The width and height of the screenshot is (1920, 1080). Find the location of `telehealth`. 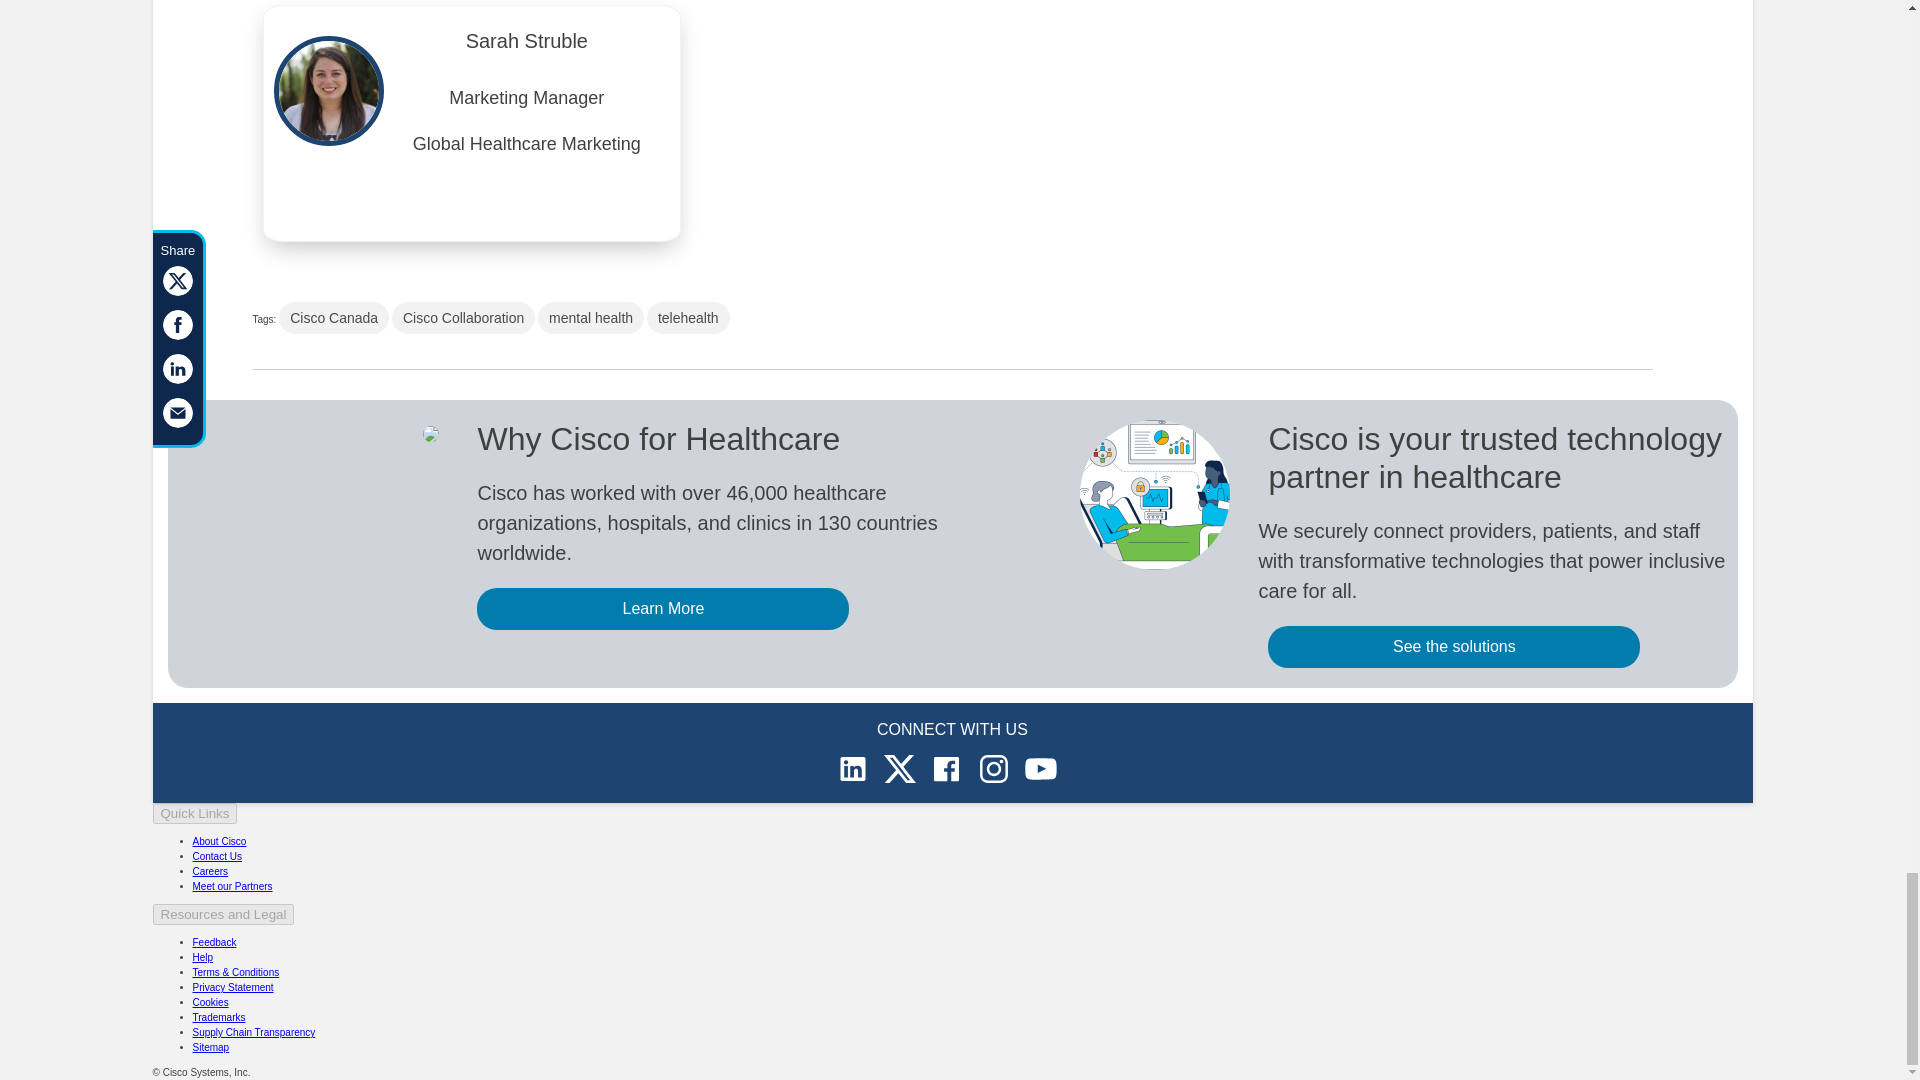

telehealth is located at coordinates (688, 318).